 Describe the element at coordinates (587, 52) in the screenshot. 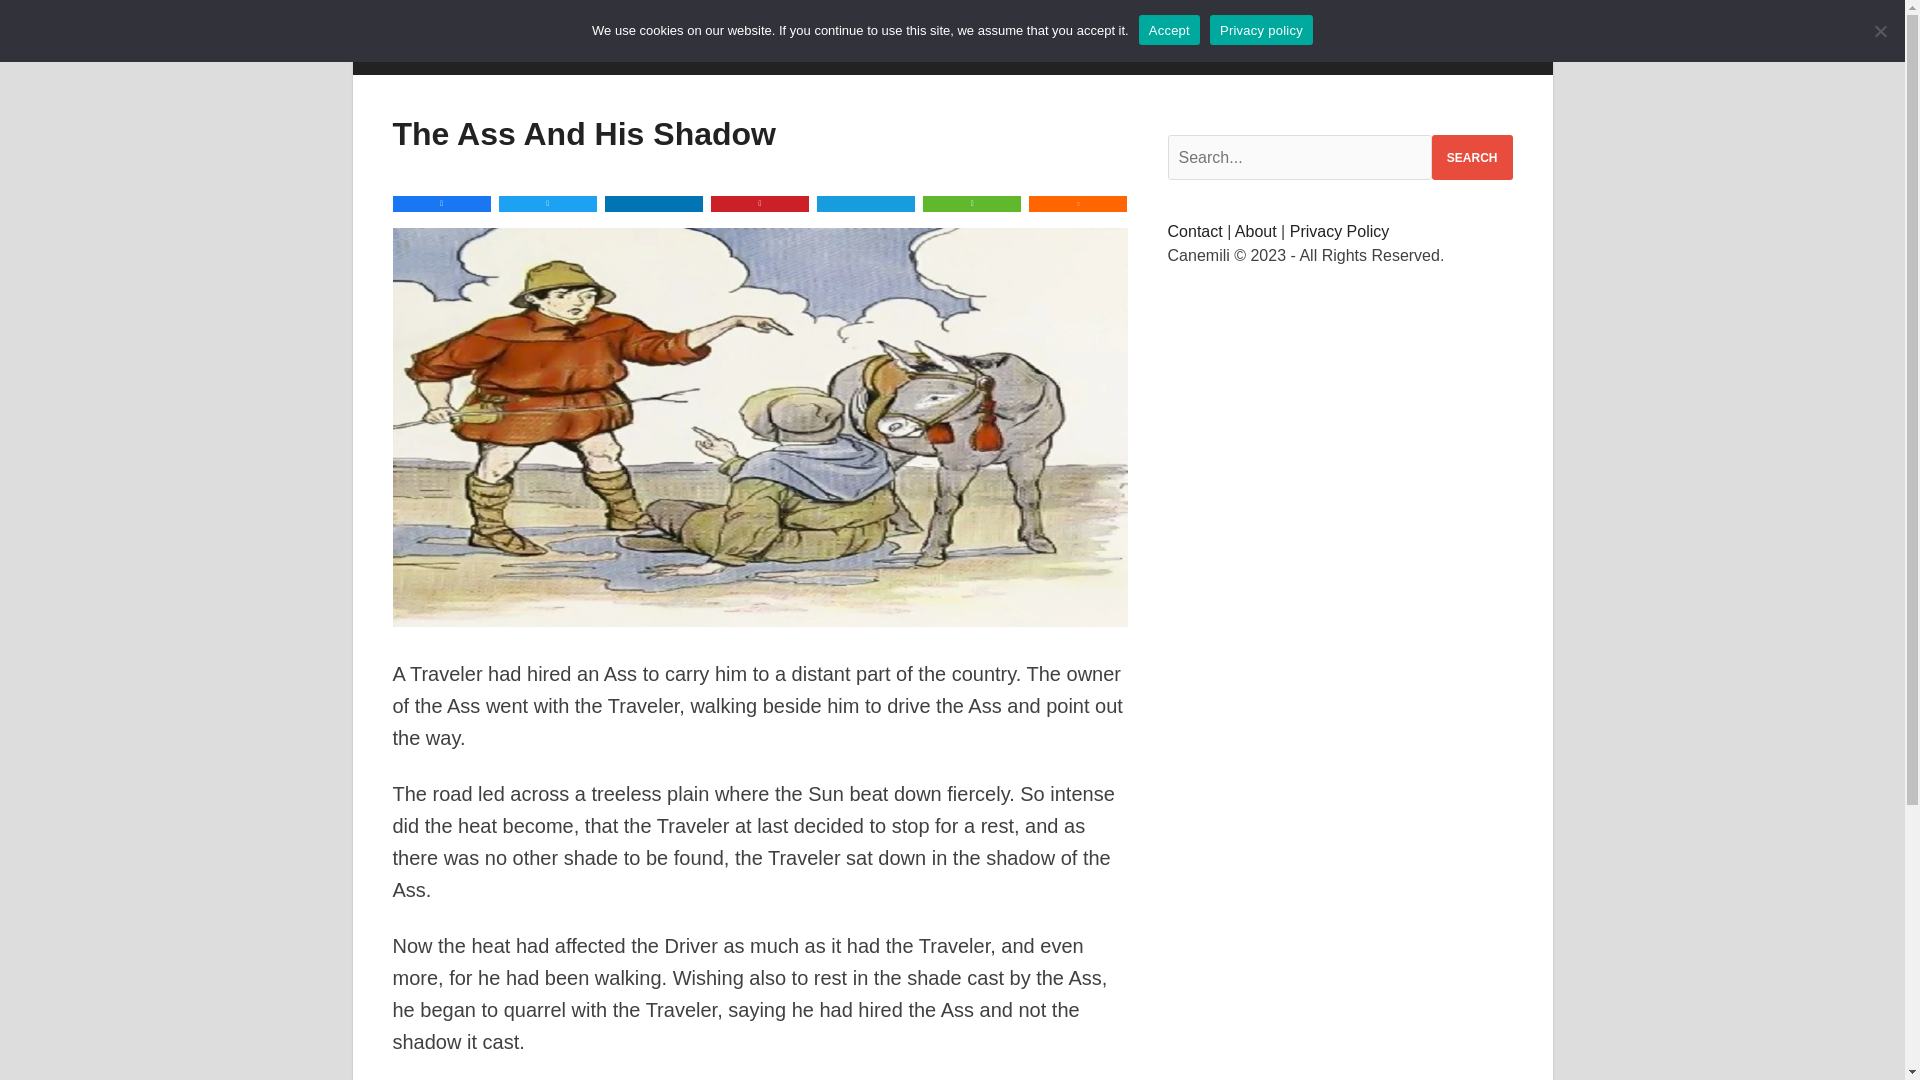

I see `CLEAN JOKE` at that location.